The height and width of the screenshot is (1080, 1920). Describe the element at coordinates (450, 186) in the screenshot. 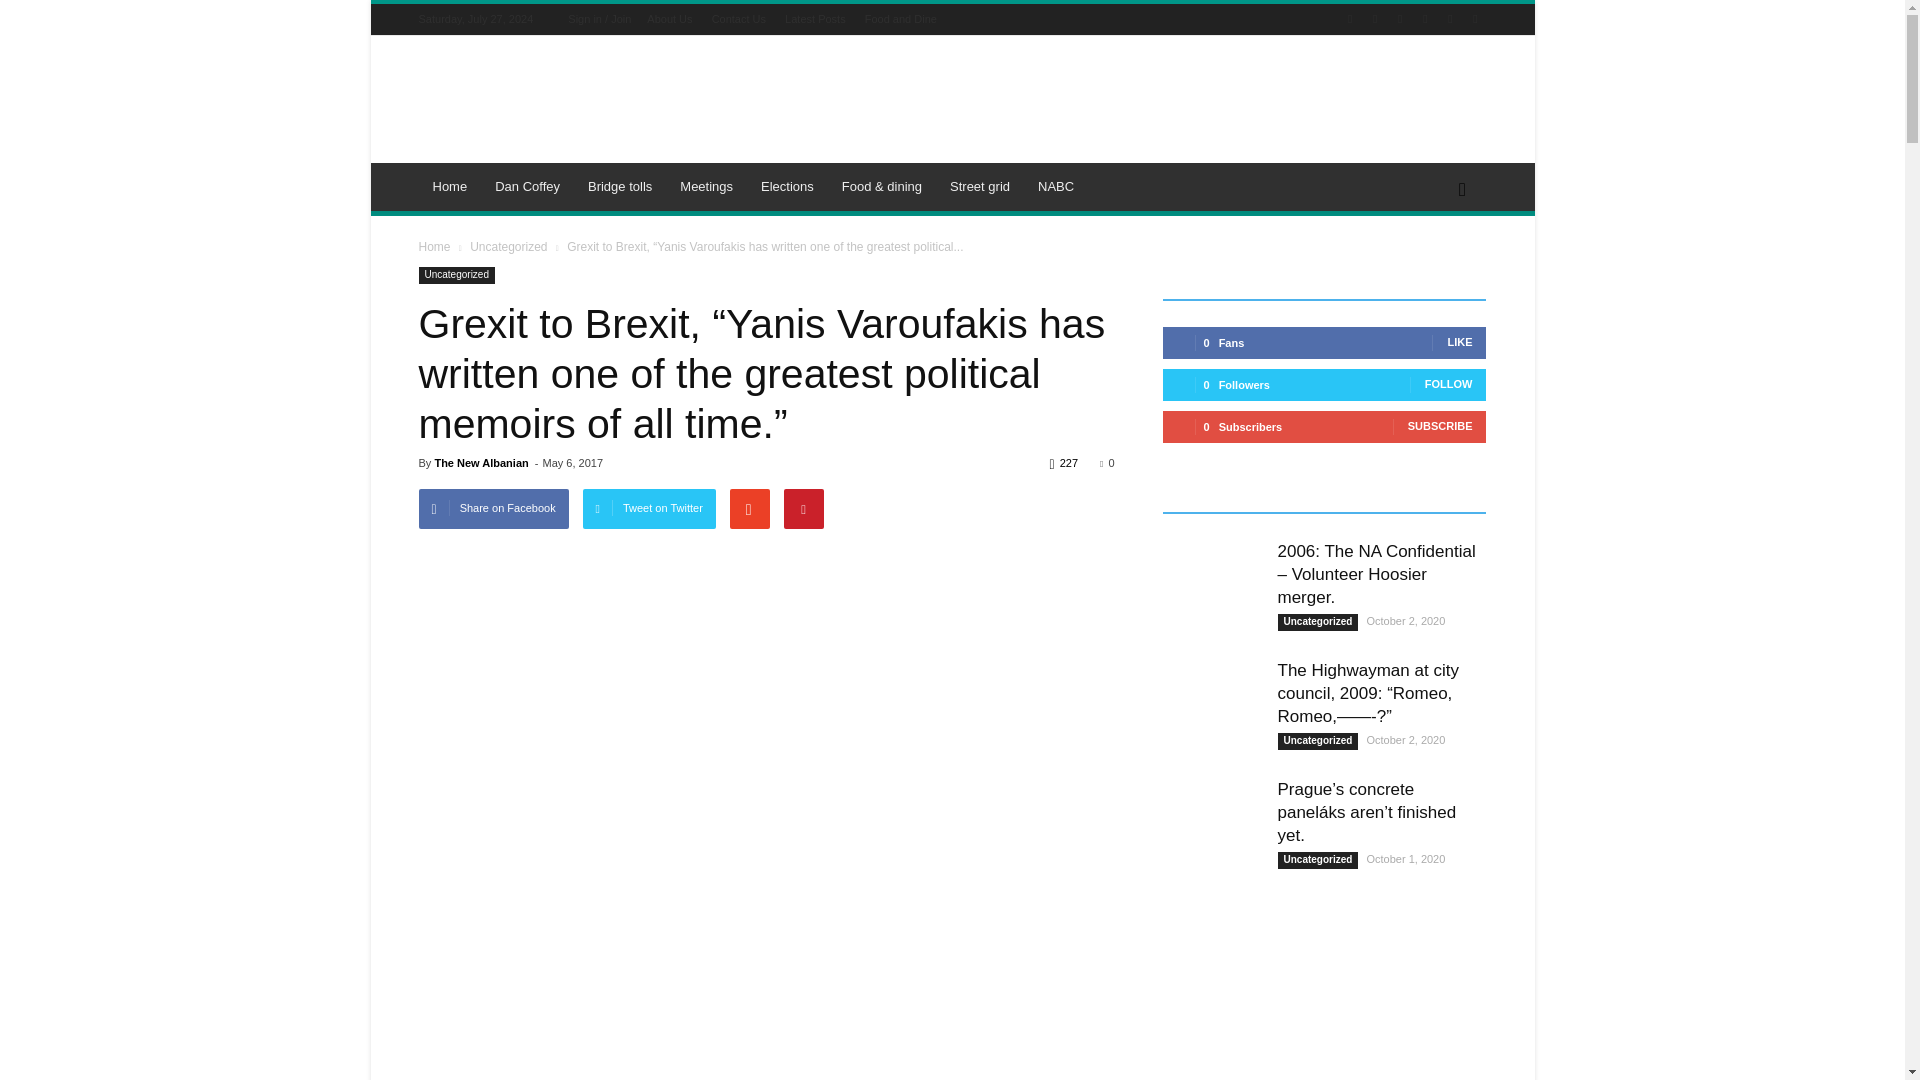

I see `Home` at that location.